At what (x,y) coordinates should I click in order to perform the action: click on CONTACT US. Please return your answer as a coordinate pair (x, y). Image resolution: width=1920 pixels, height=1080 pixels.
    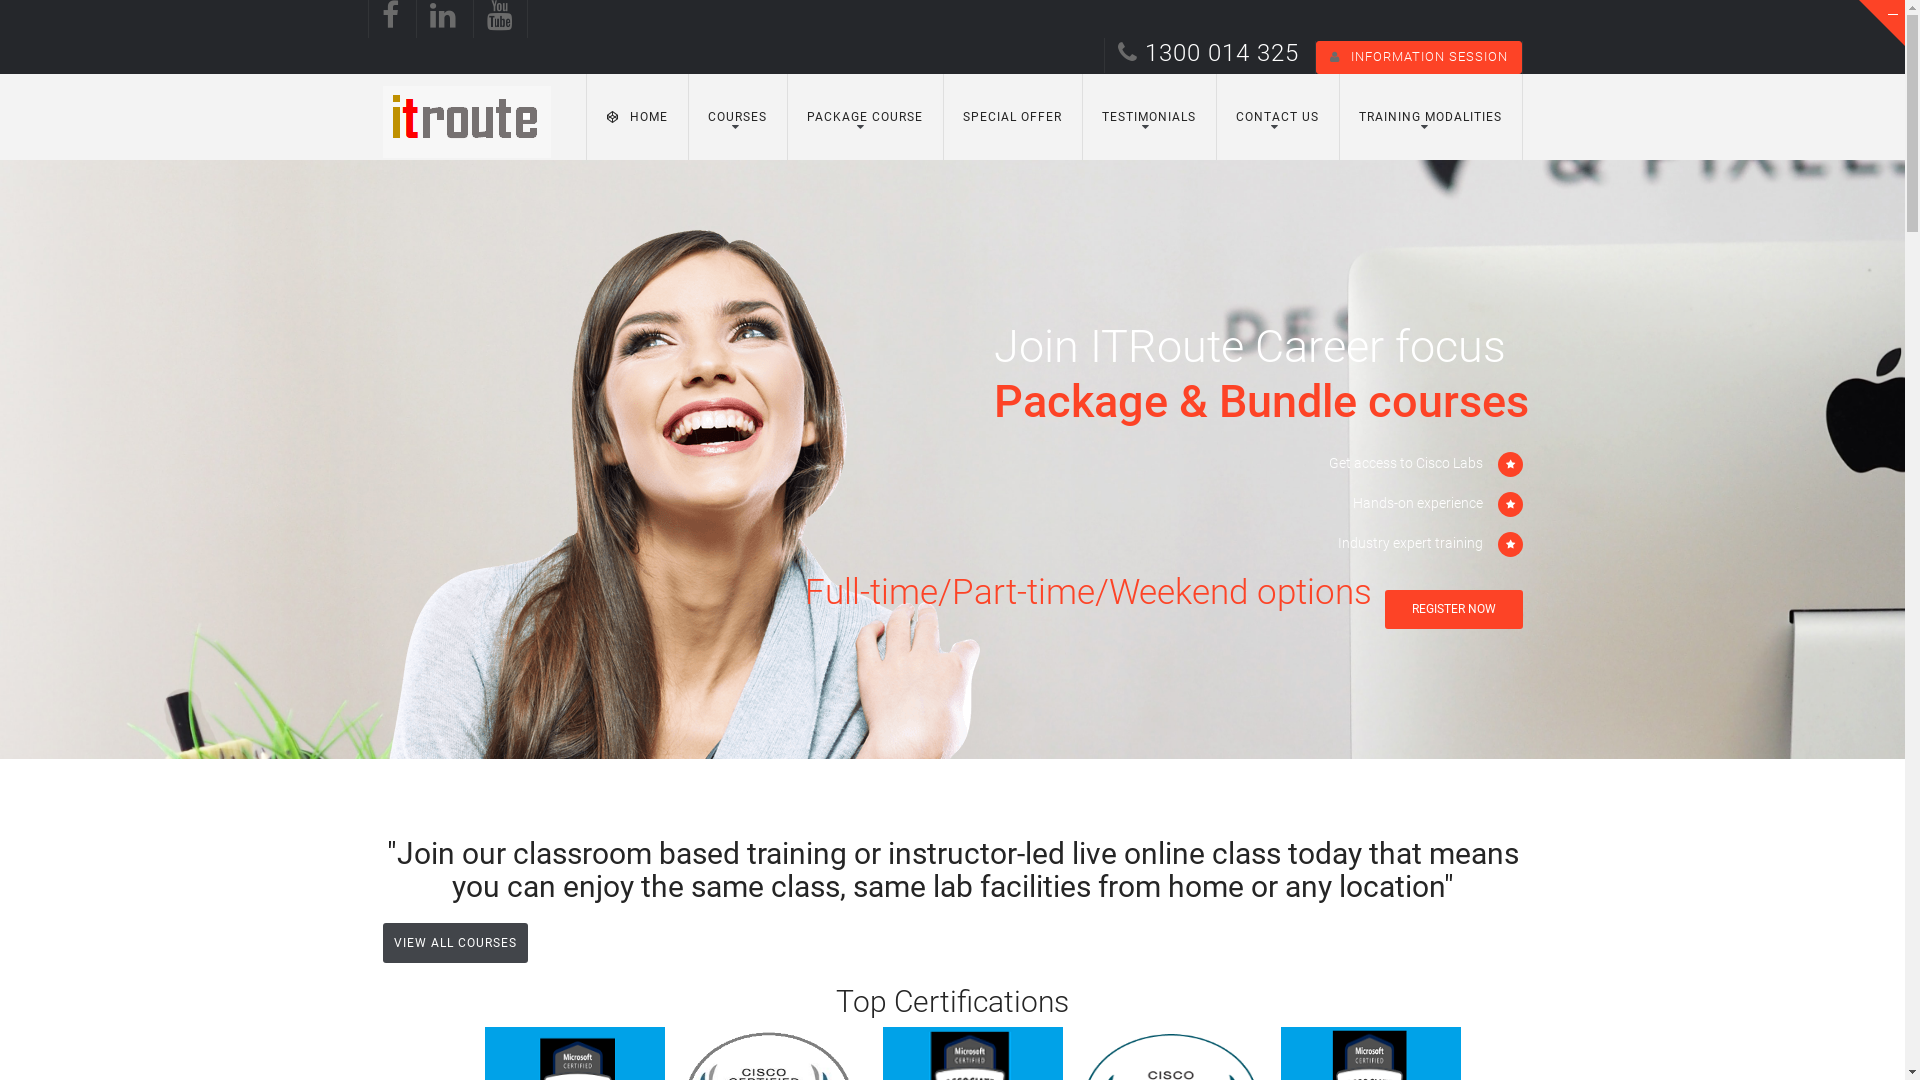
    Looking at the image, I should click on (1278, 117).